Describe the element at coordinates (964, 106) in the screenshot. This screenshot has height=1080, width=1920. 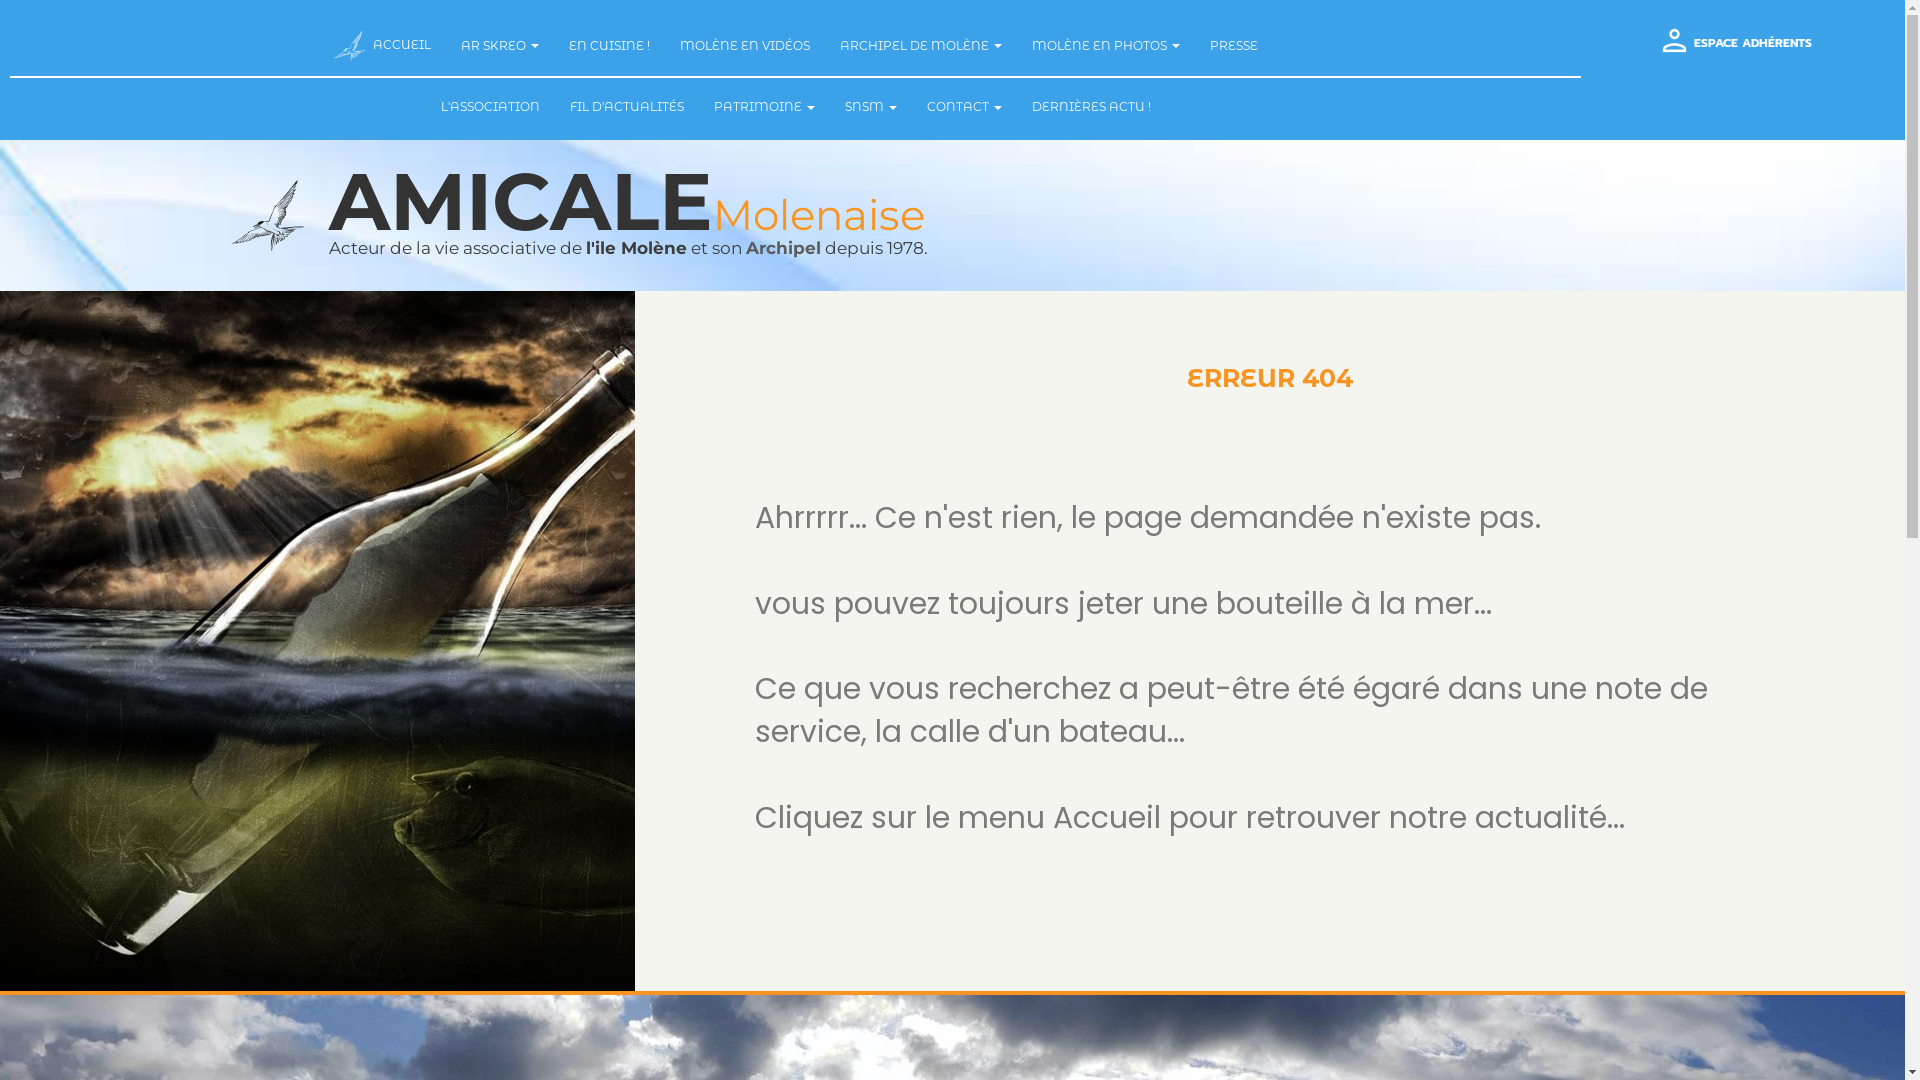
I see `CONTACT` at that location.